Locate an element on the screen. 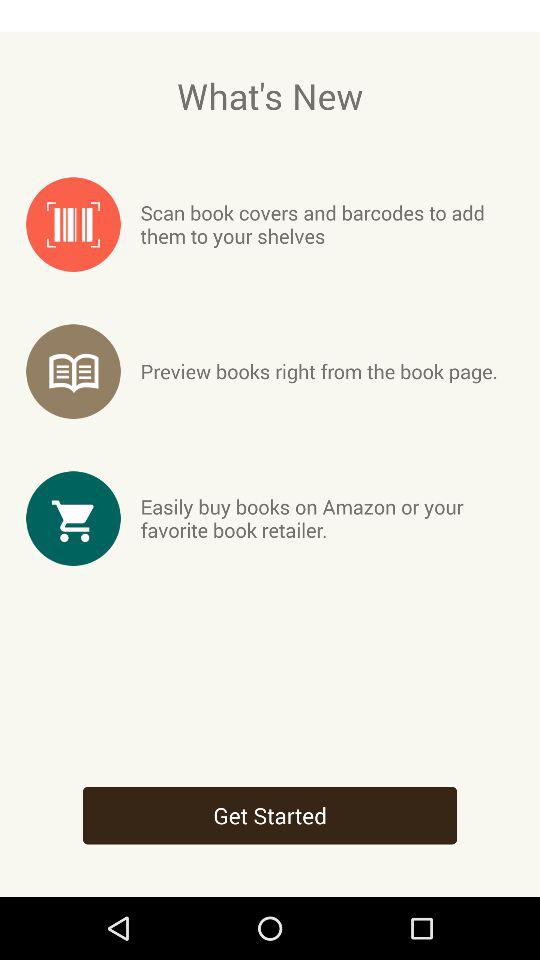 The width and height of the screenshot is (540, 960). launch icon below the scan book covers is located at coordinates (318, 371).